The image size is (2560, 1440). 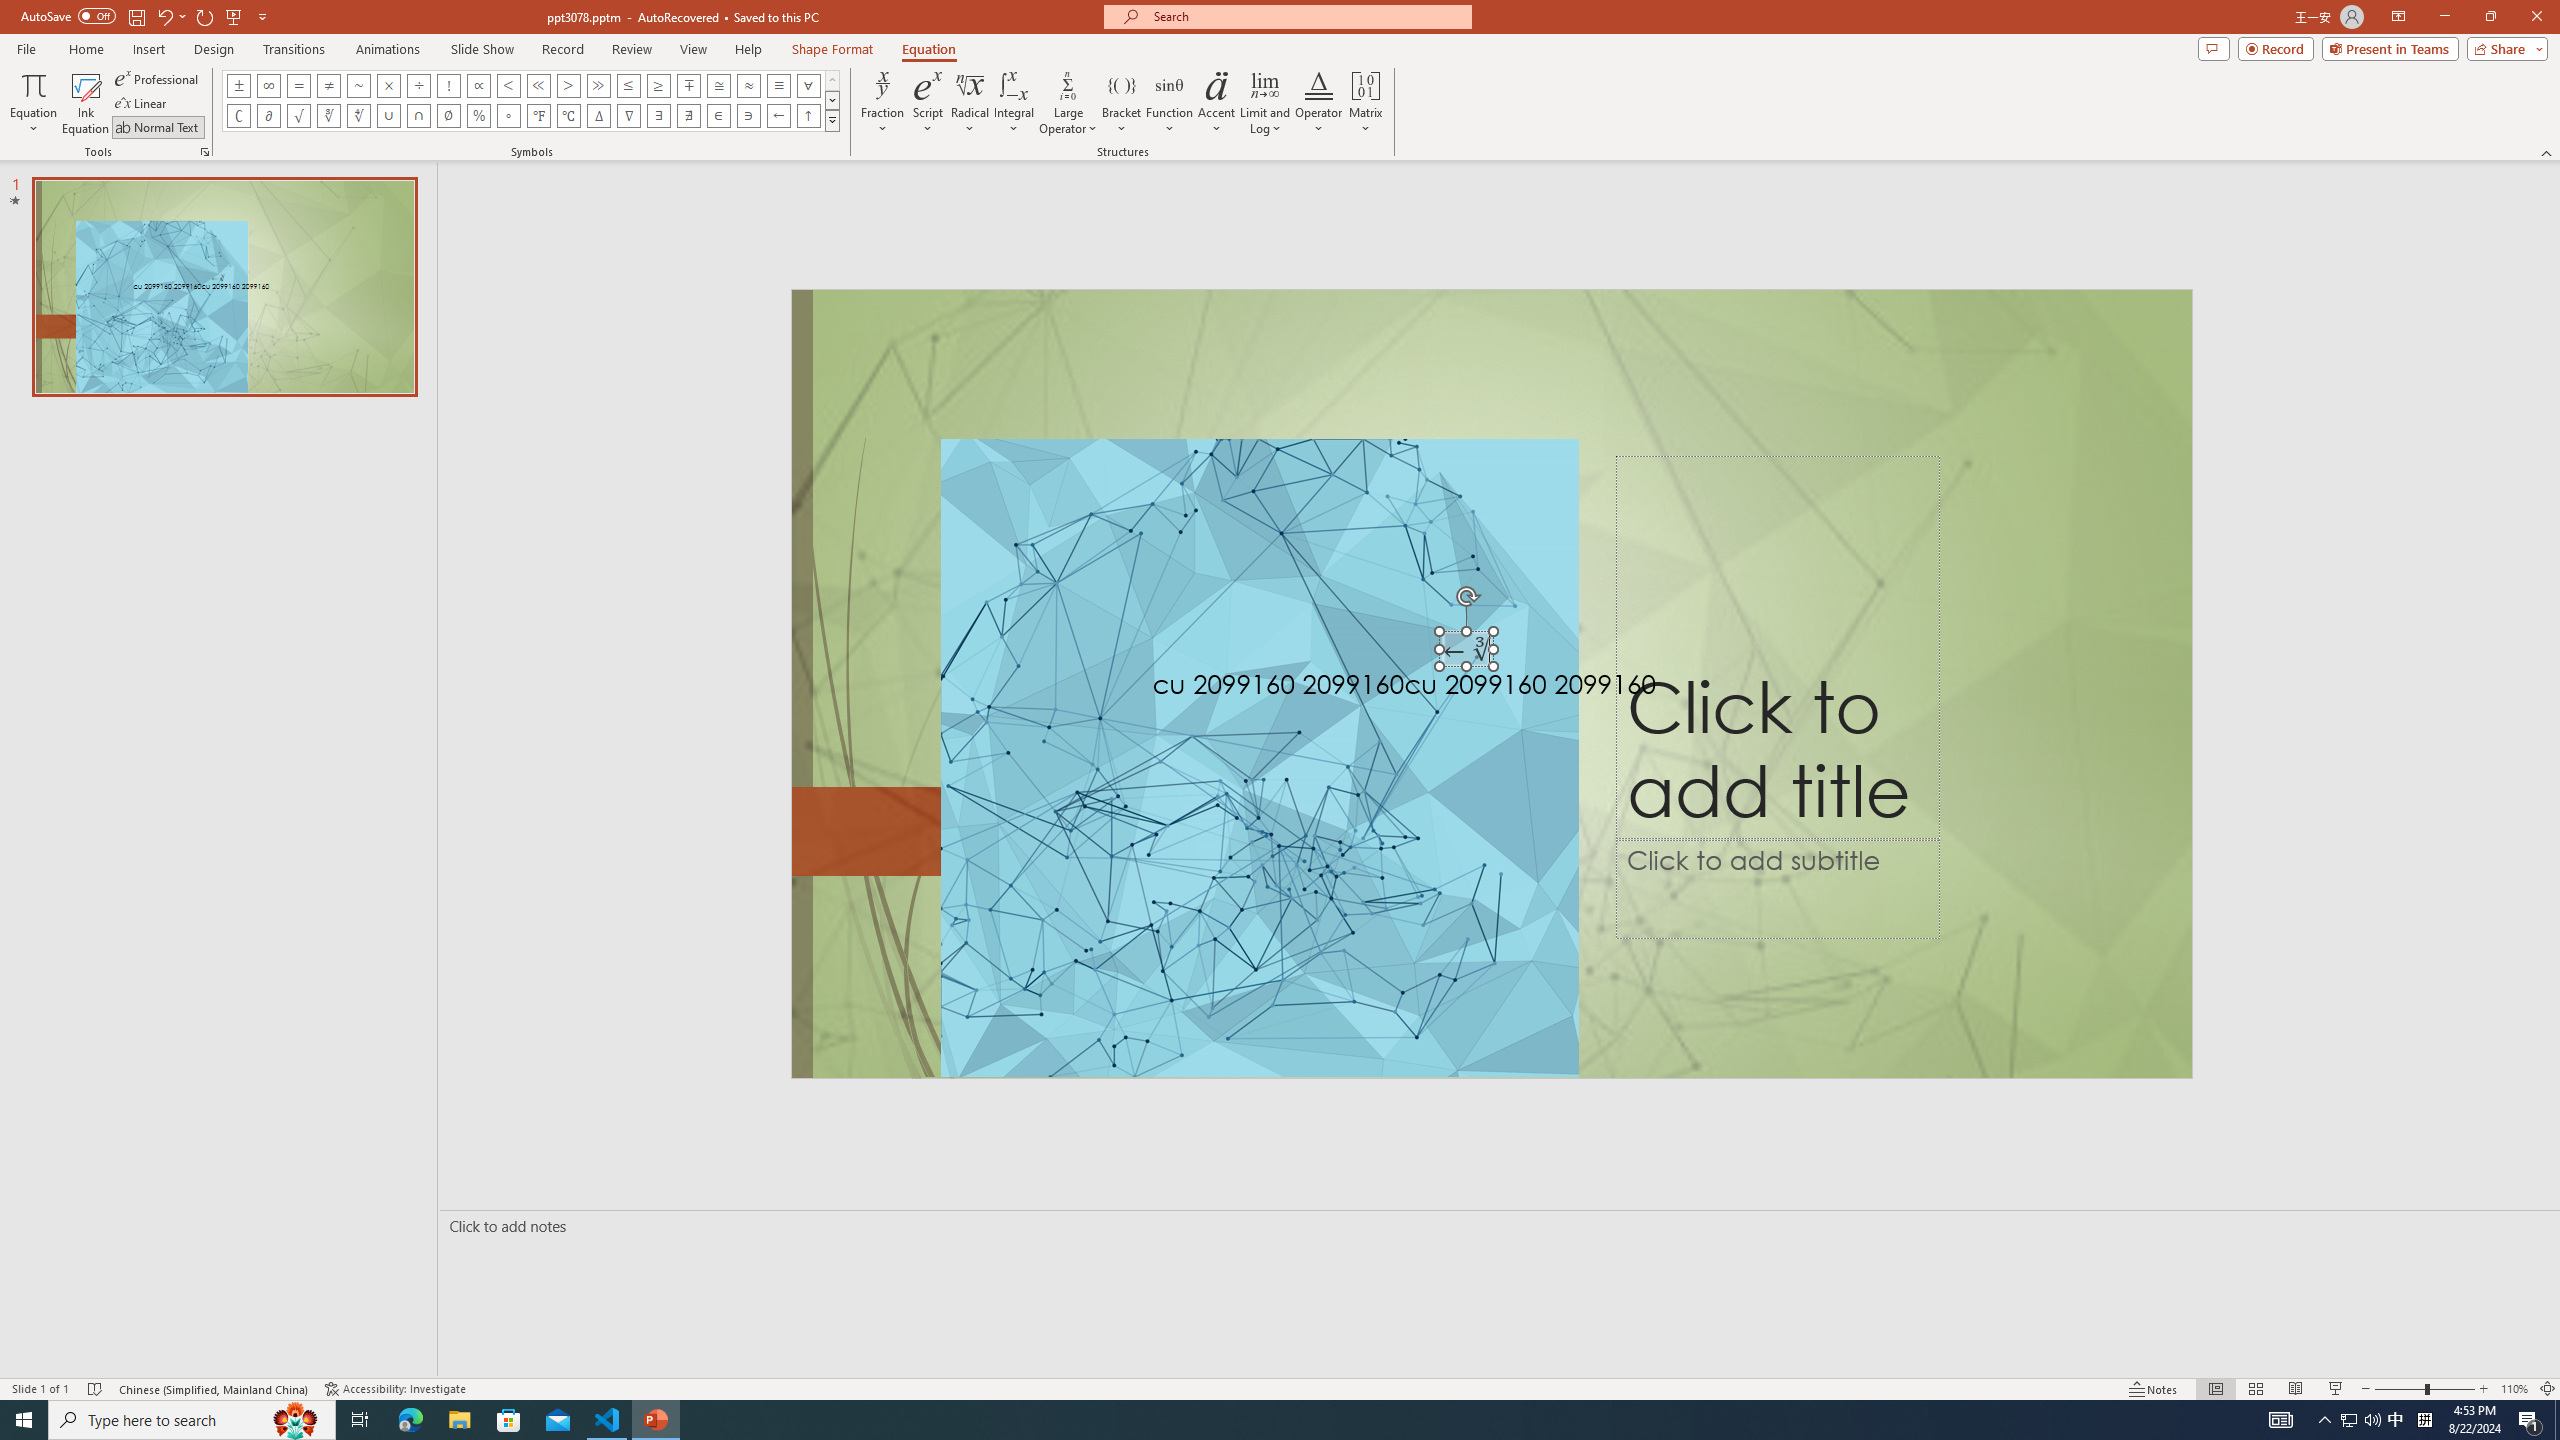 What do you see at coordinates (85, 103) in the screenshot?
I see `Ink Equation` at bounding box center [85, 103].